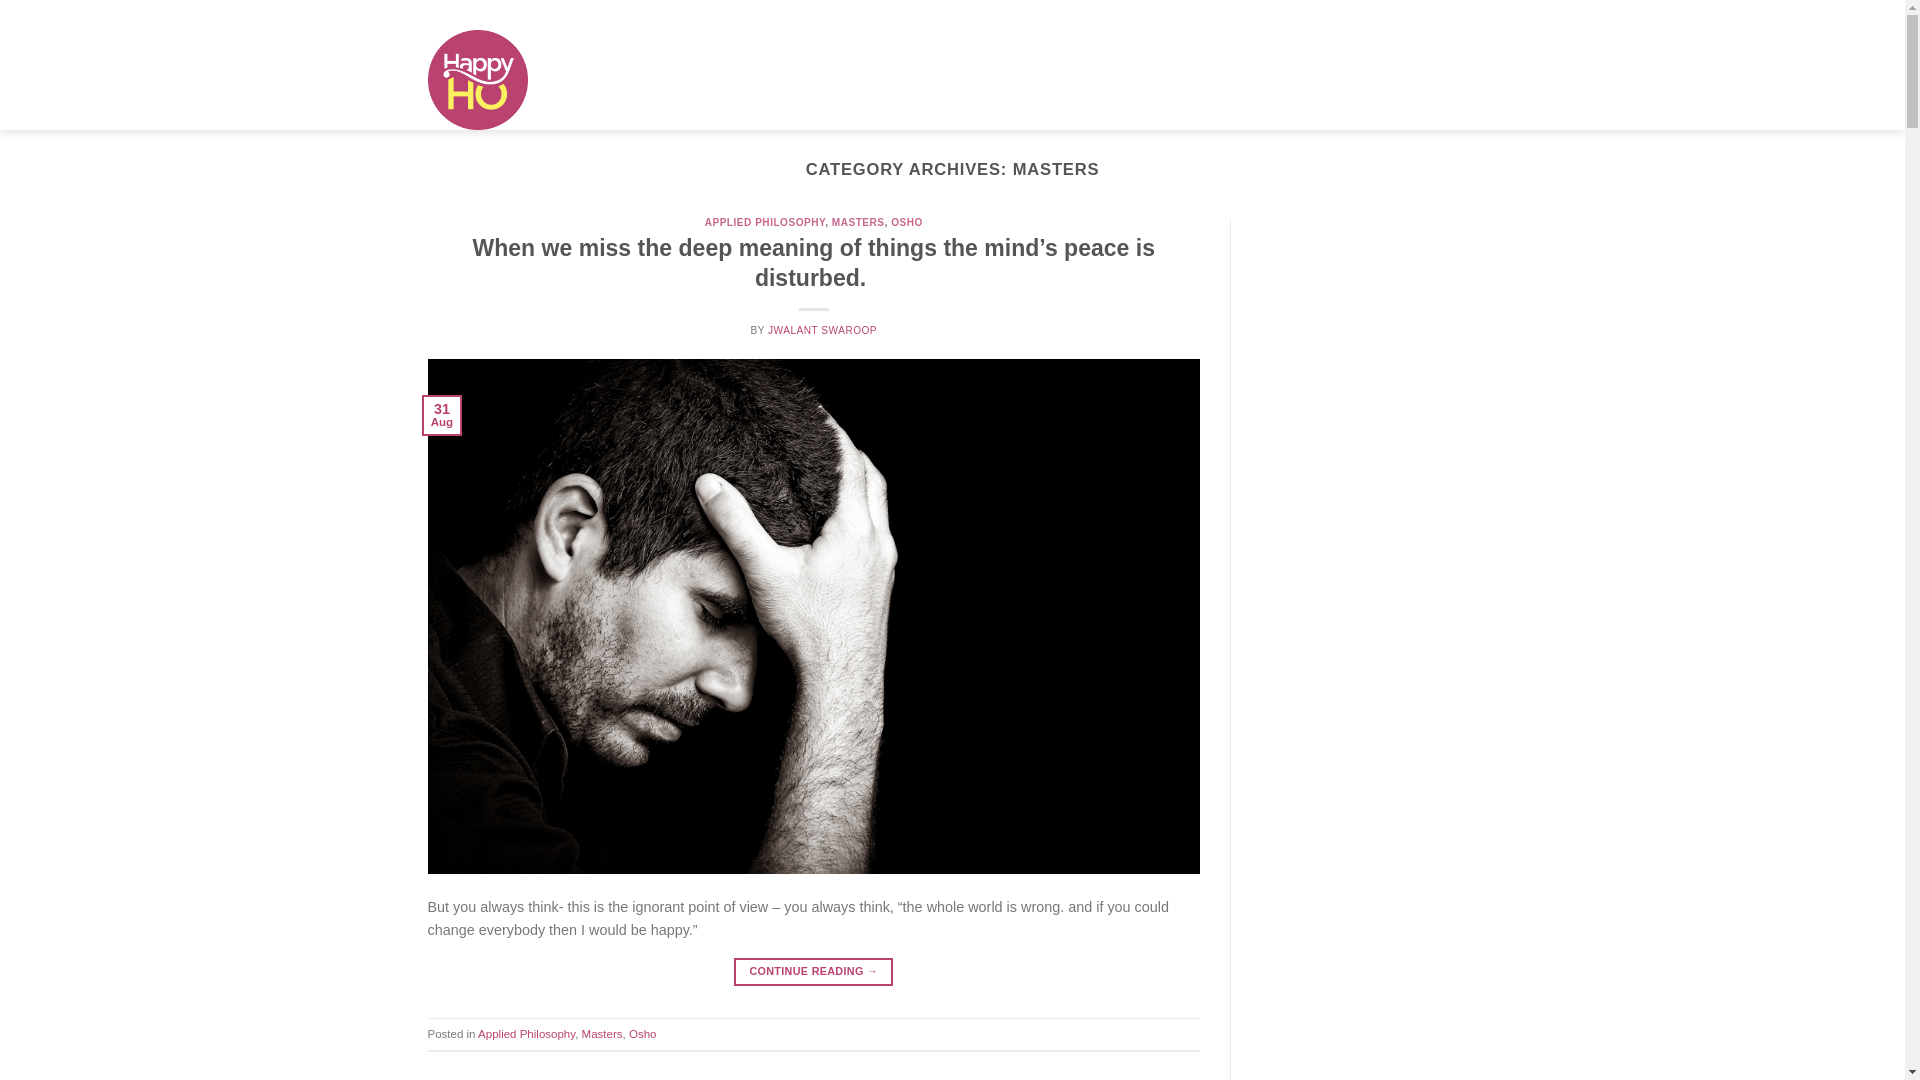 Image resolution: width=1920 pixels, height=1080 pixels. What do you see at coordinates (1451, 14) in the screenshot?
I see `Follow on Pinterest` at bounding box center [1451, 14].